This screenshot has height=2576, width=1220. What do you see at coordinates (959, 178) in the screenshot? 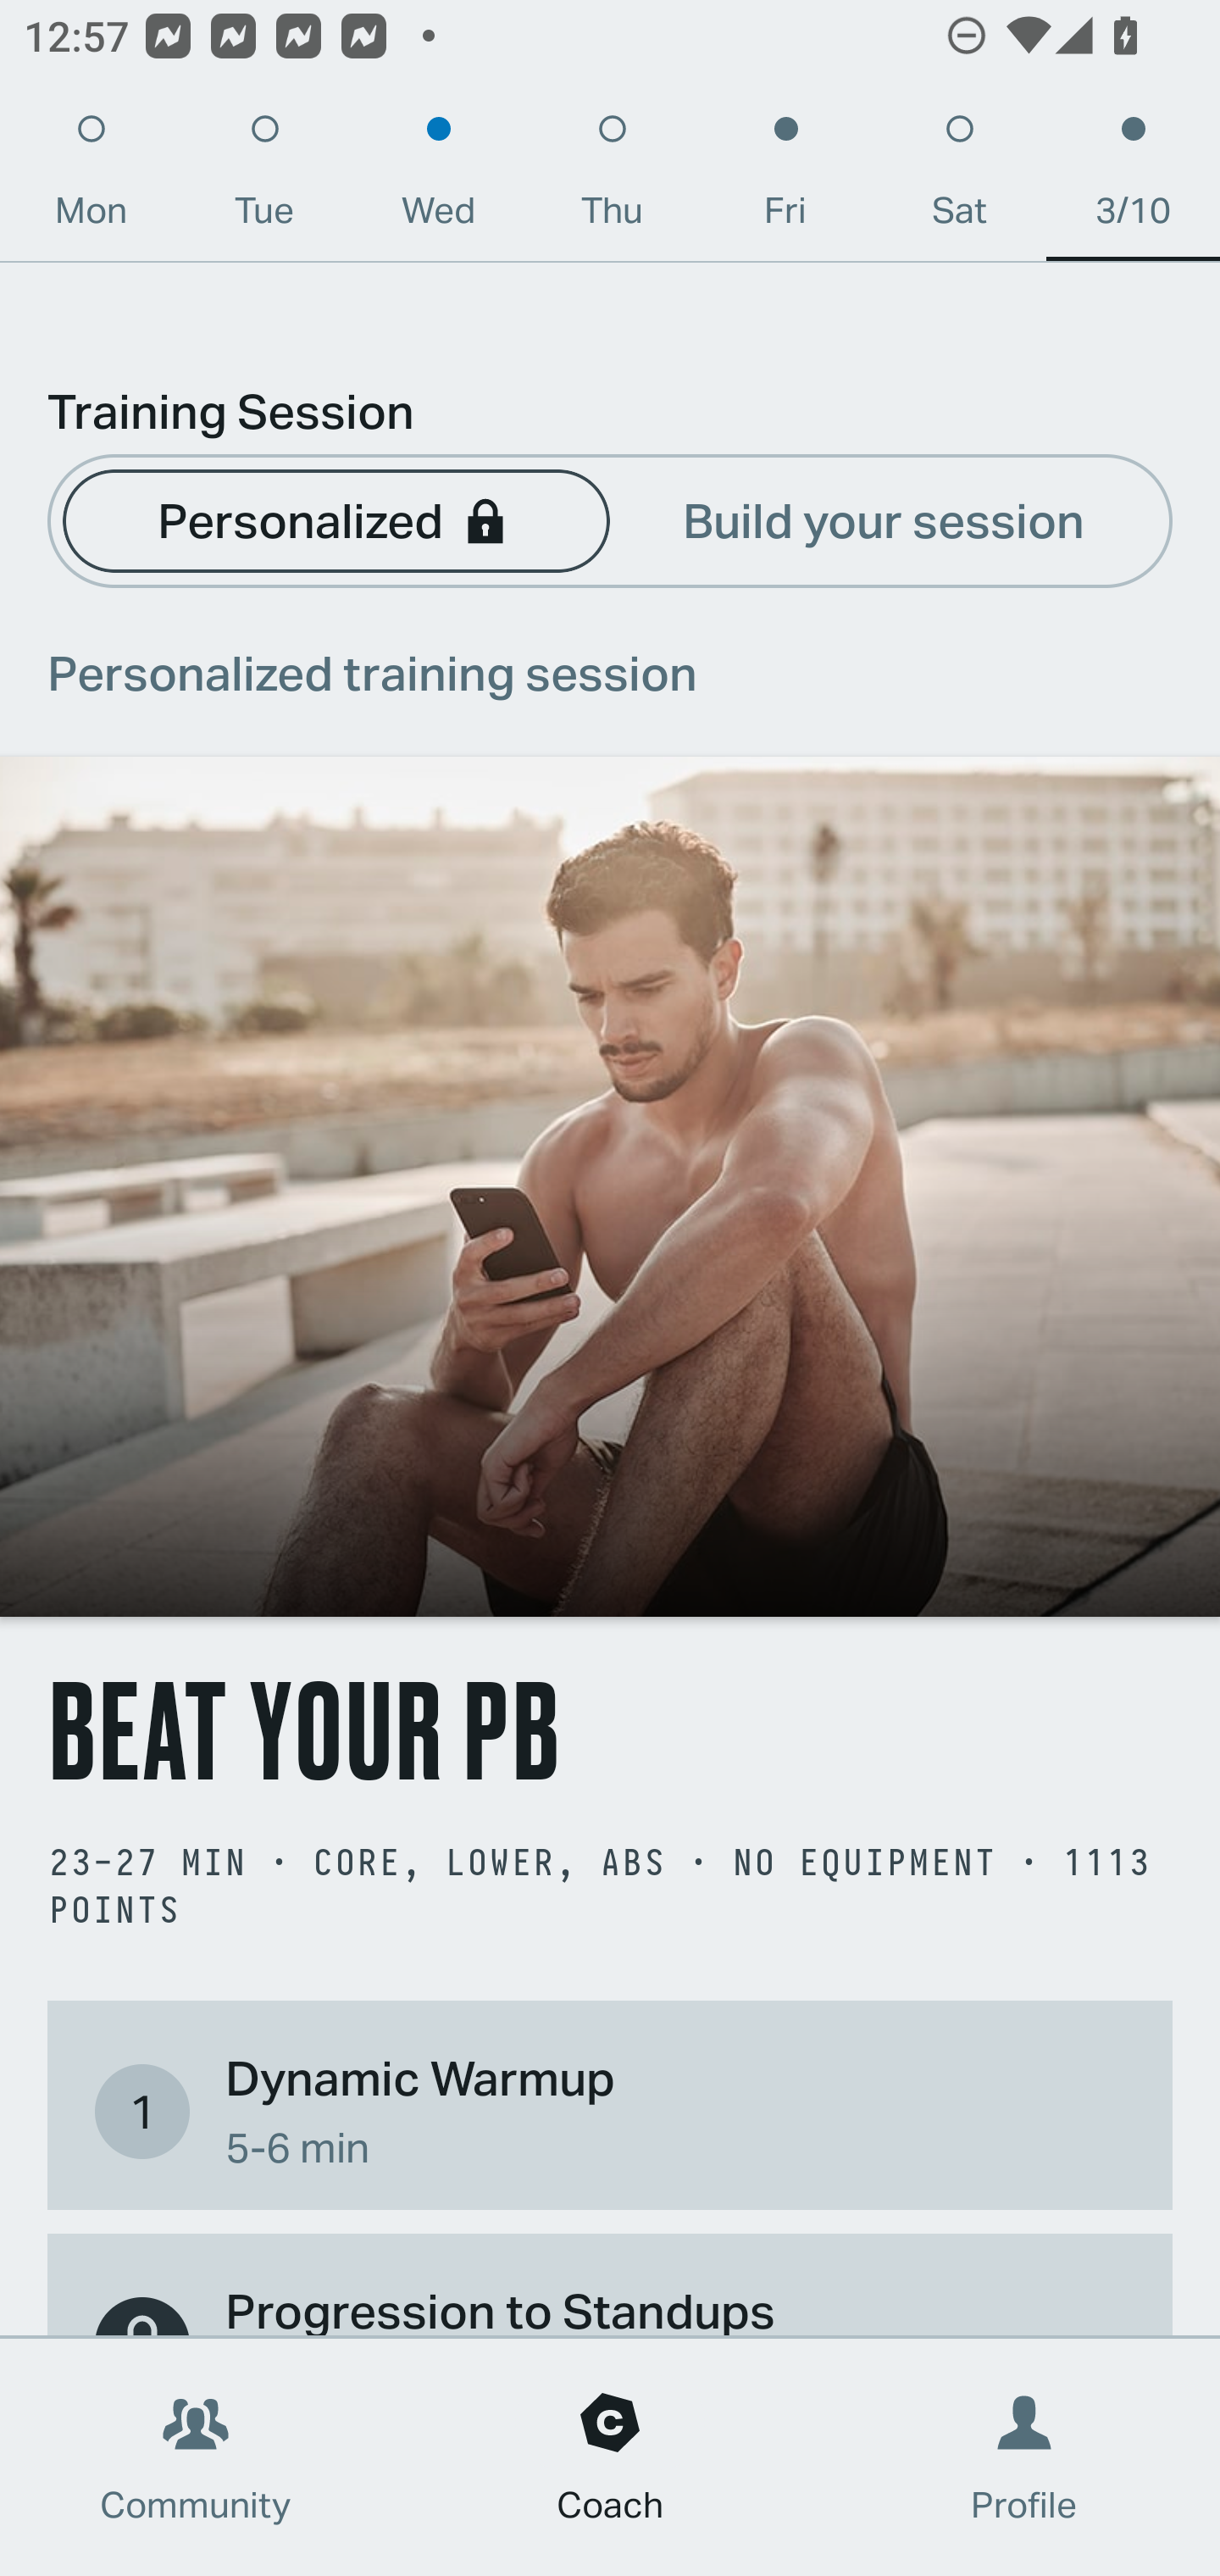
I see `Sat` at bounding box center [959, 178].